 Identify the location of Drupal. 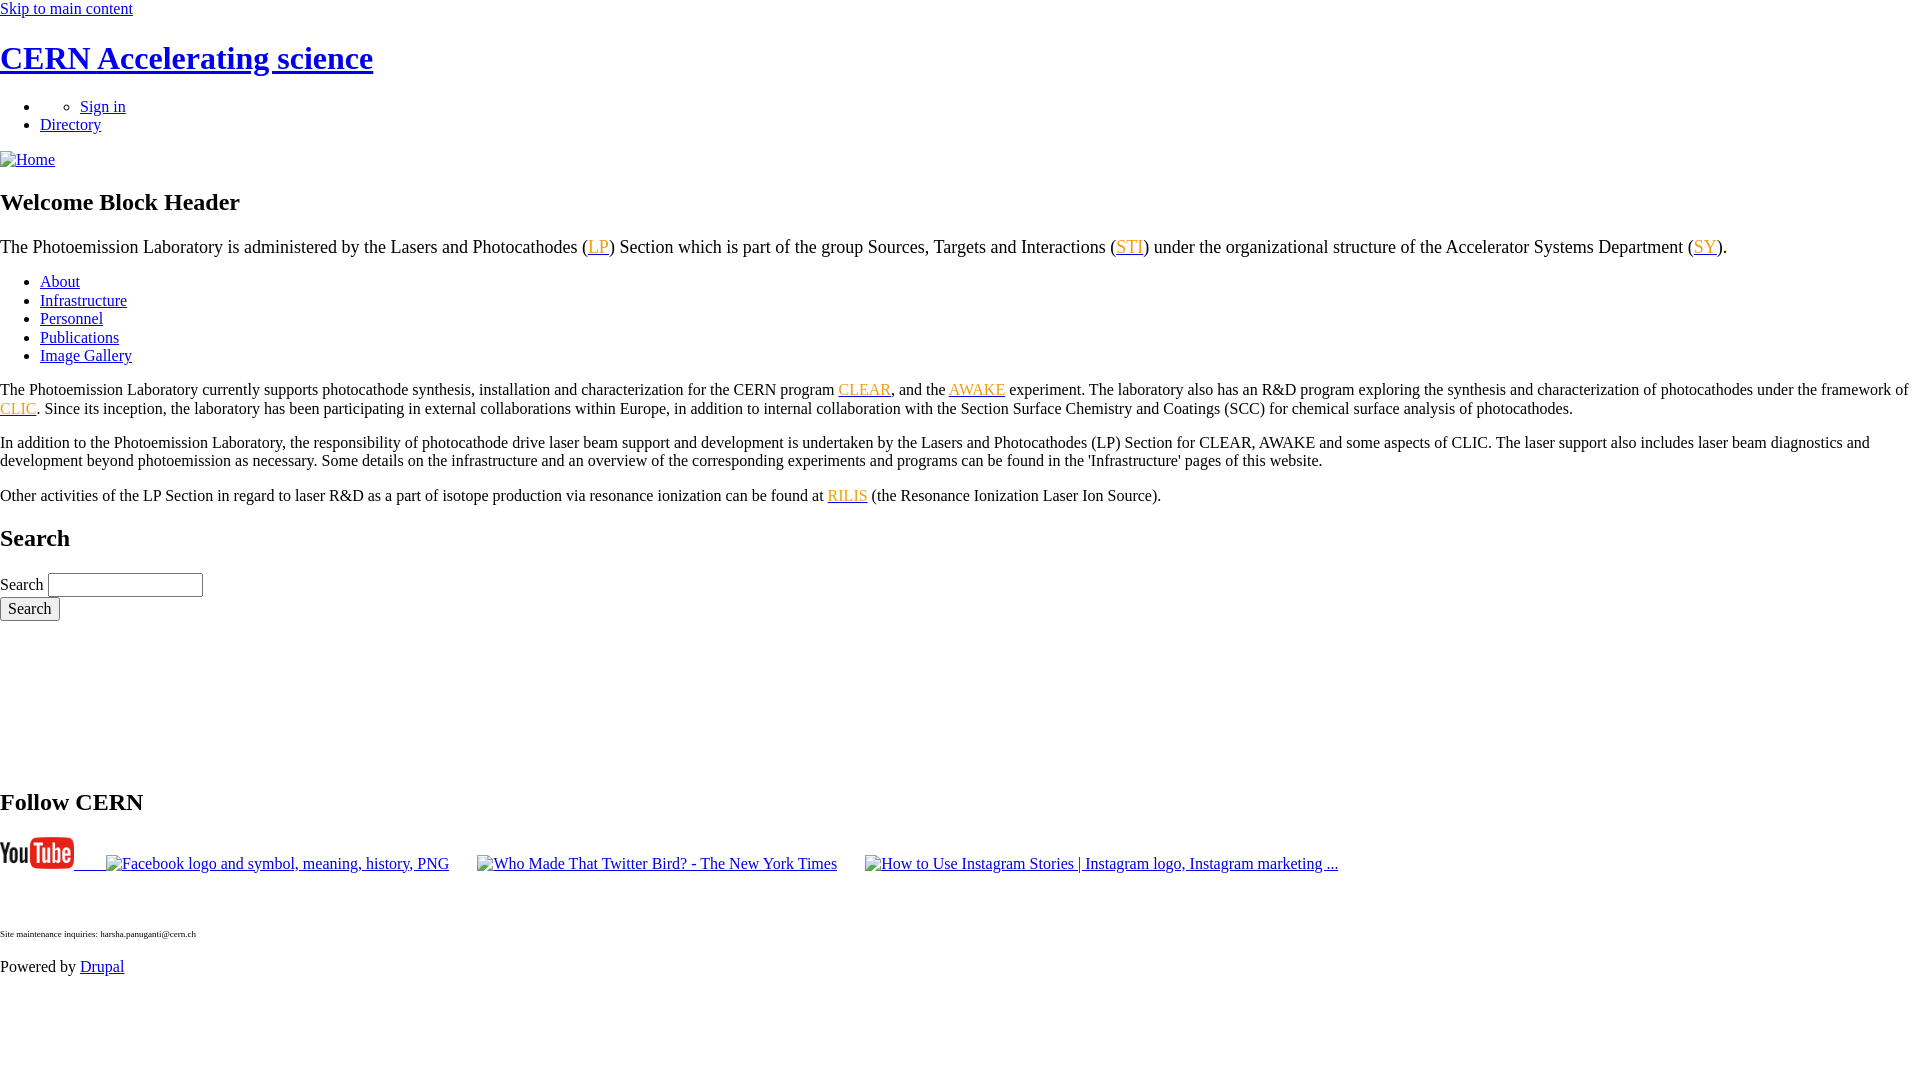
(102, 966).